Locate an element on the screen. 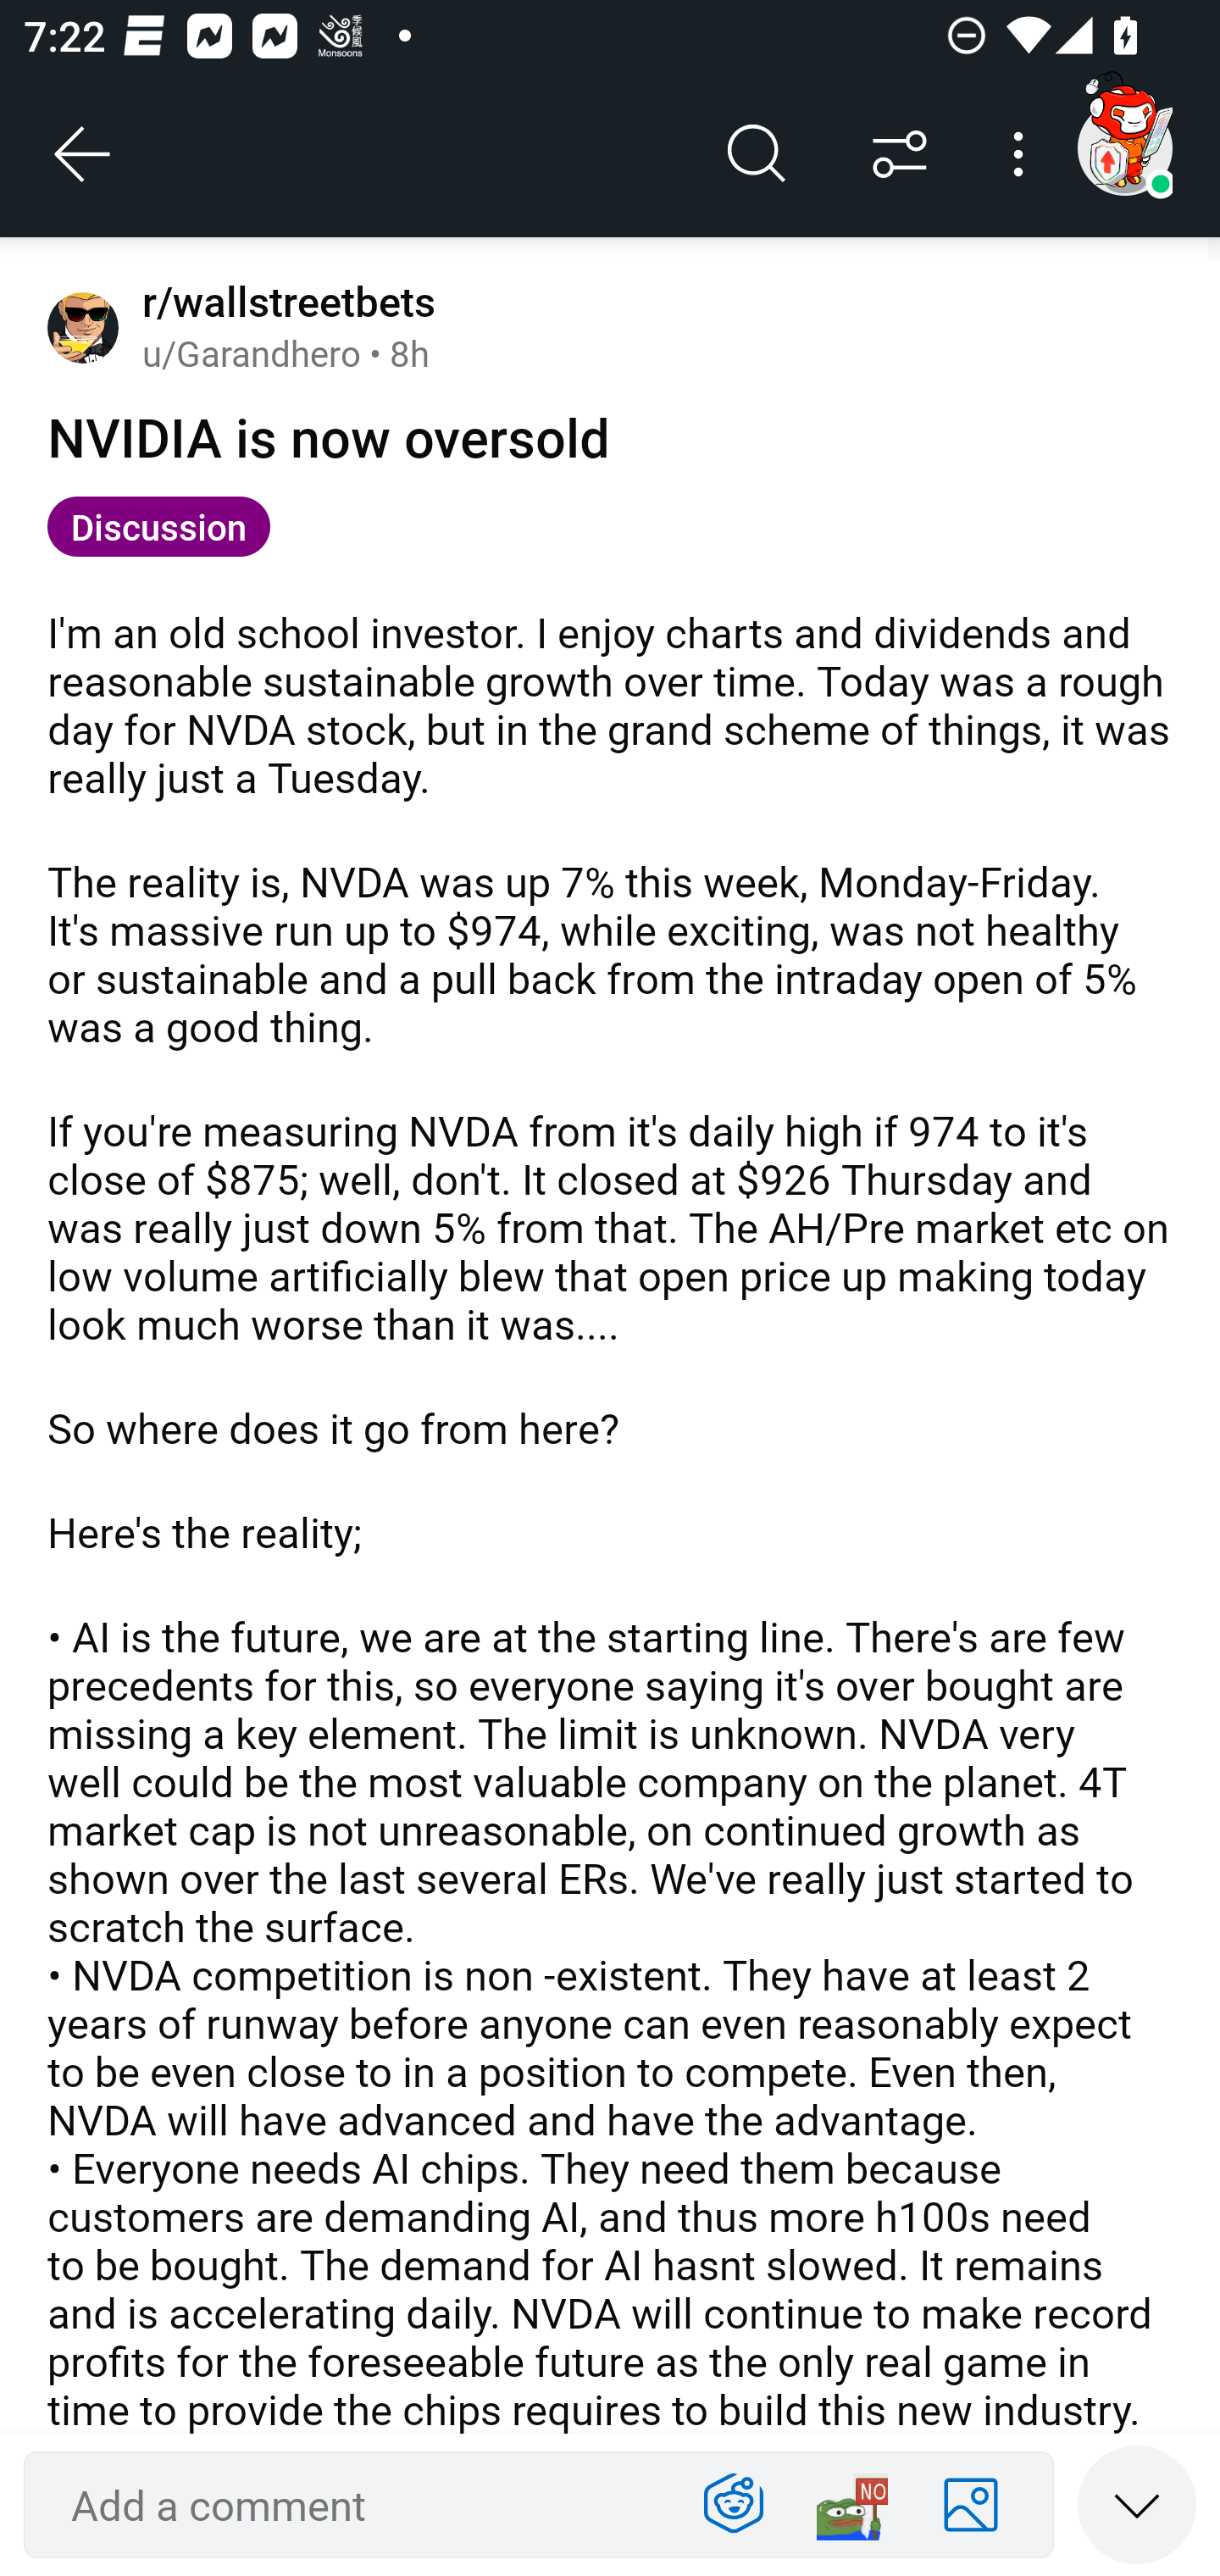 This screenshot has height=2576, width=1220. TestAppium002 account is located at coordinates (1124, 147).